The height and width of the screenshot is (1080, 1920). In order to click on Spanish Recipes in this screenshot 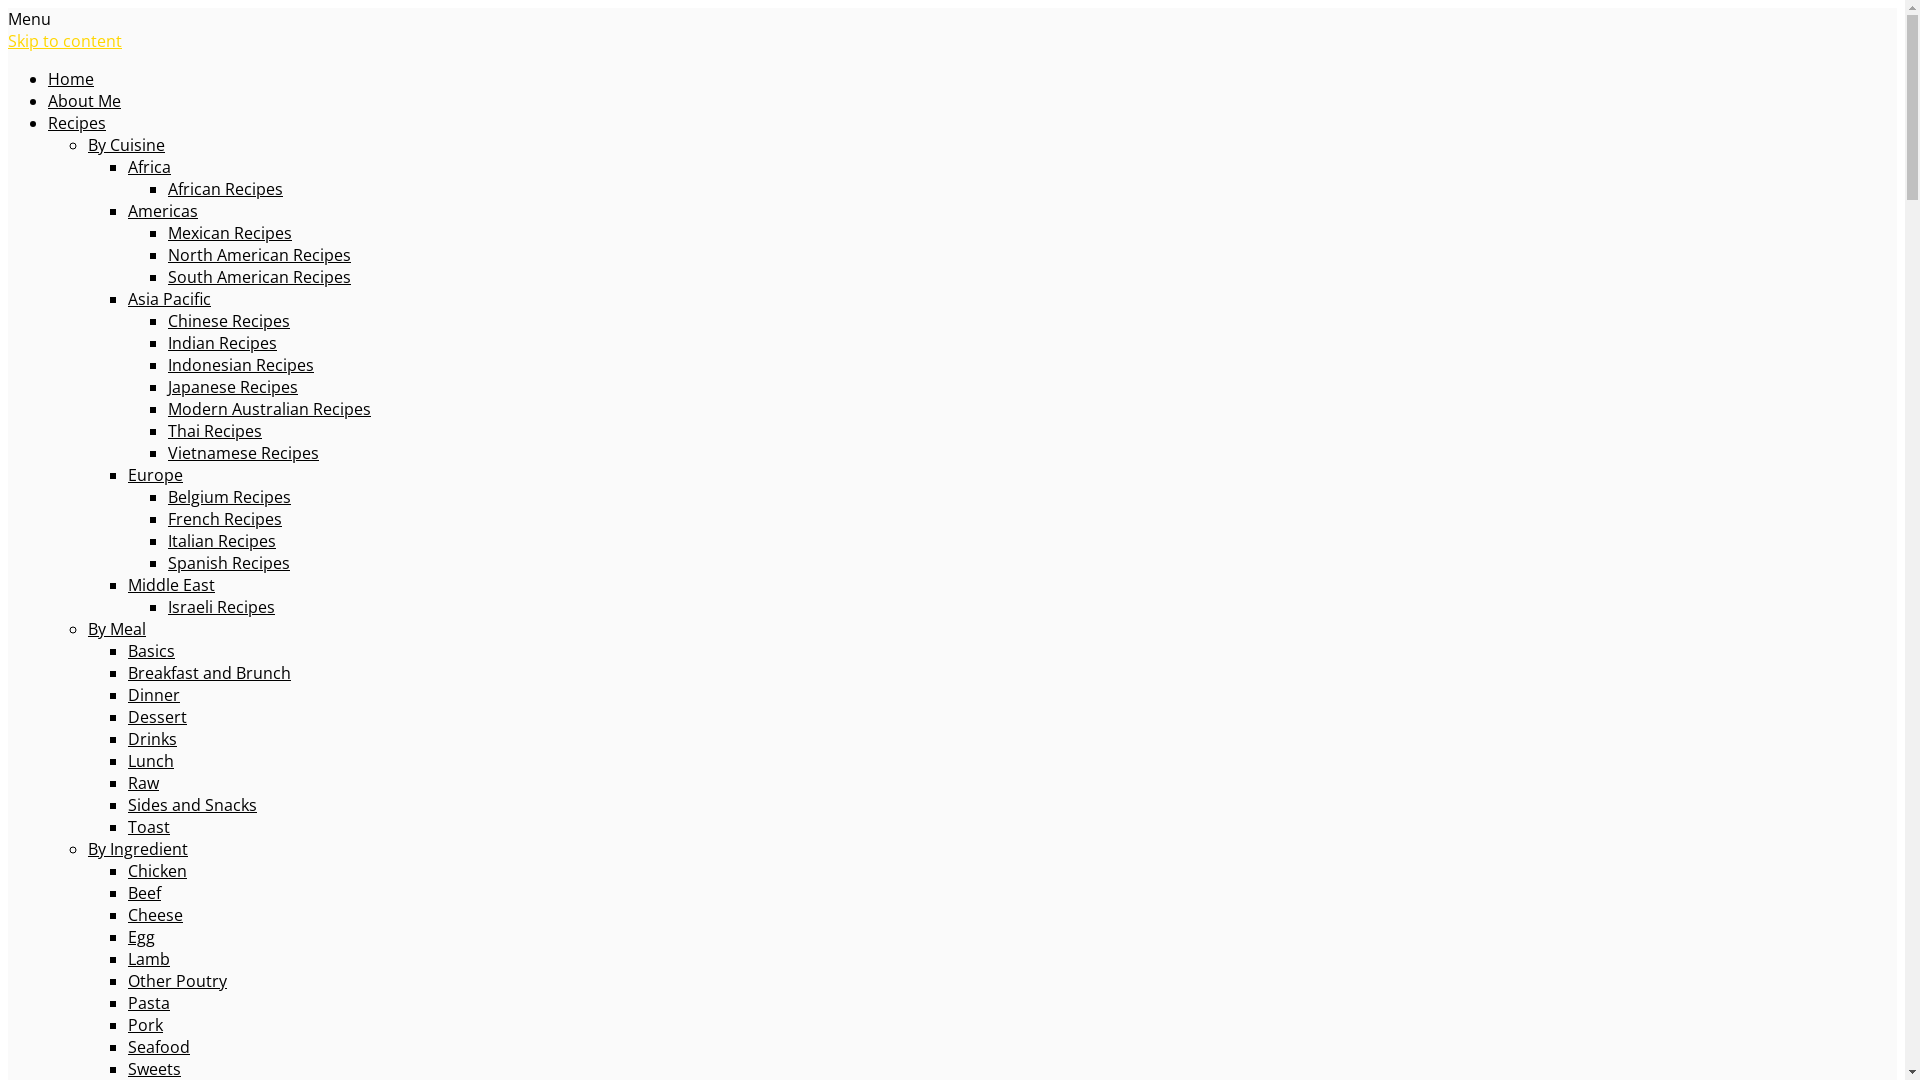, I will do `click(229, 563)`.